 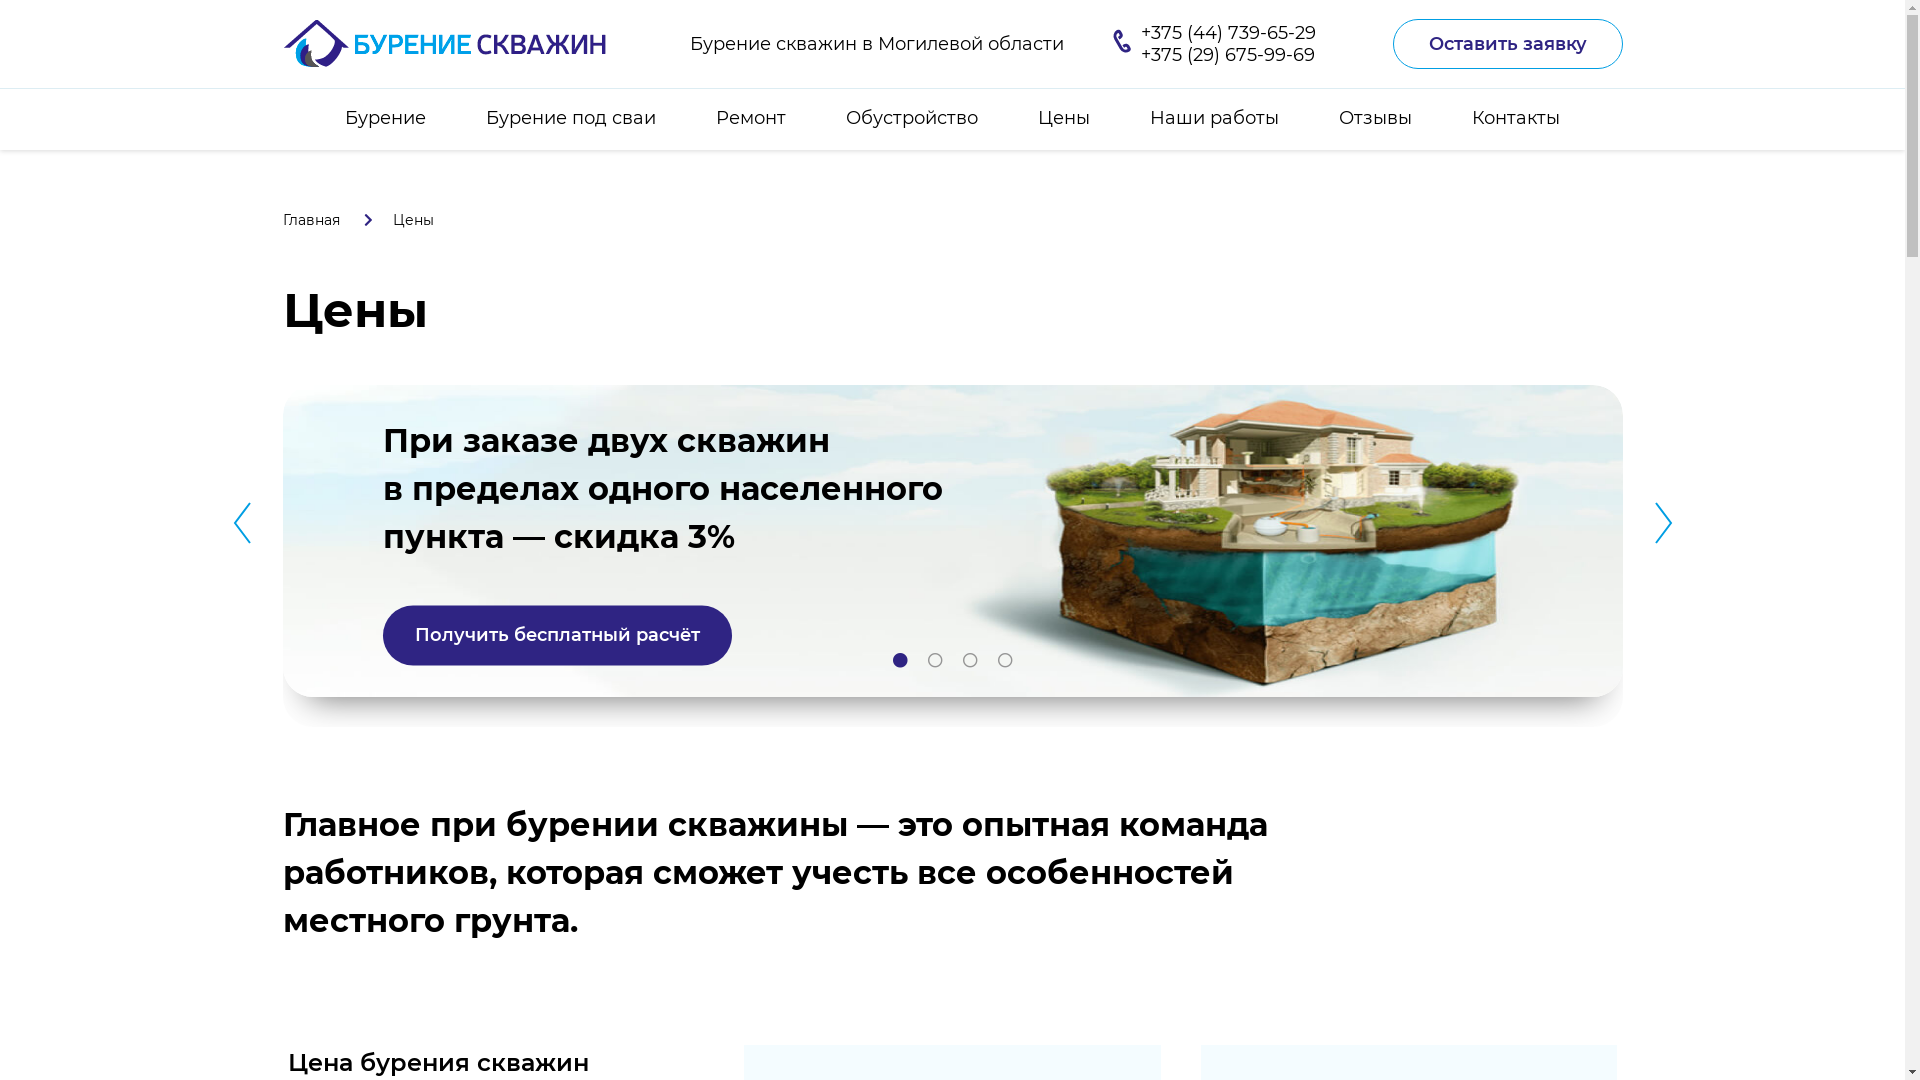 I want to click on +375 (29) 675-99-69, so click(x=1228, y=55).